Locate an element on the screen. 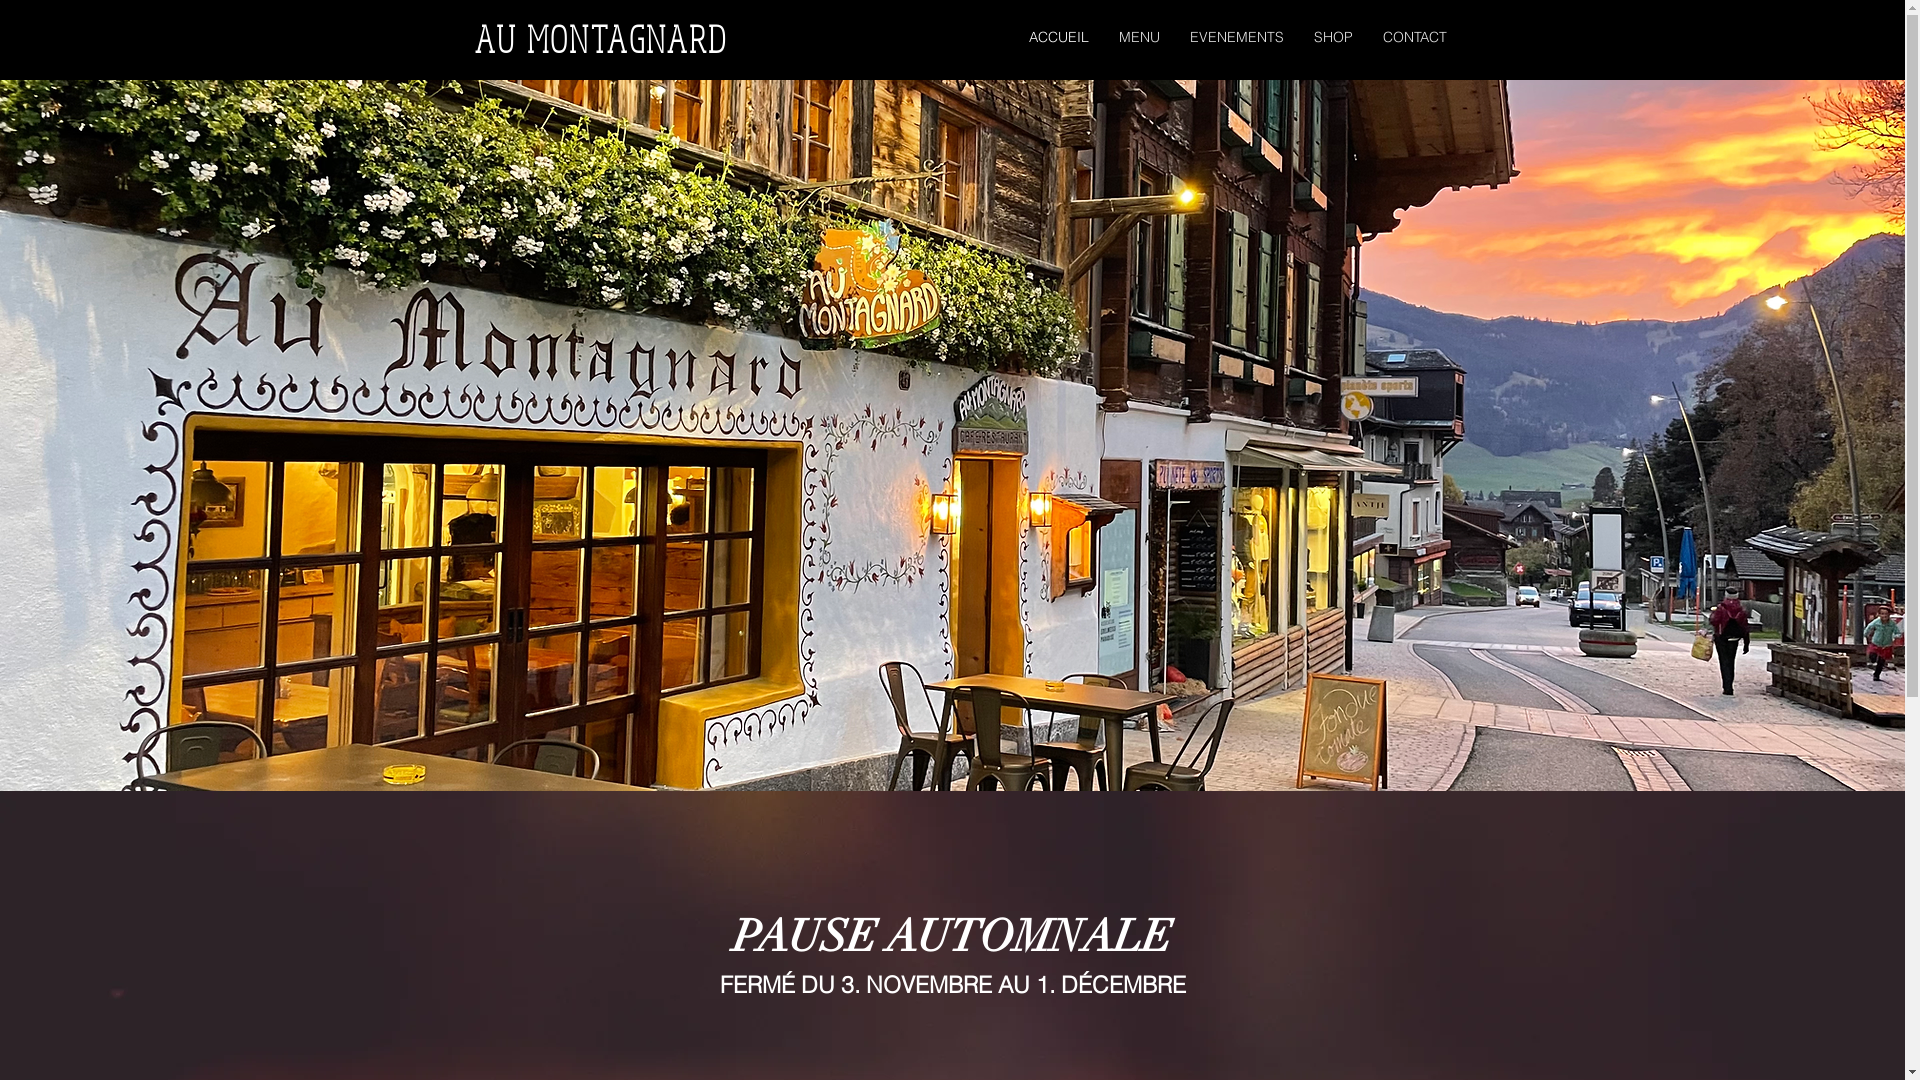  MENU is located at coordinates (1140, 38).